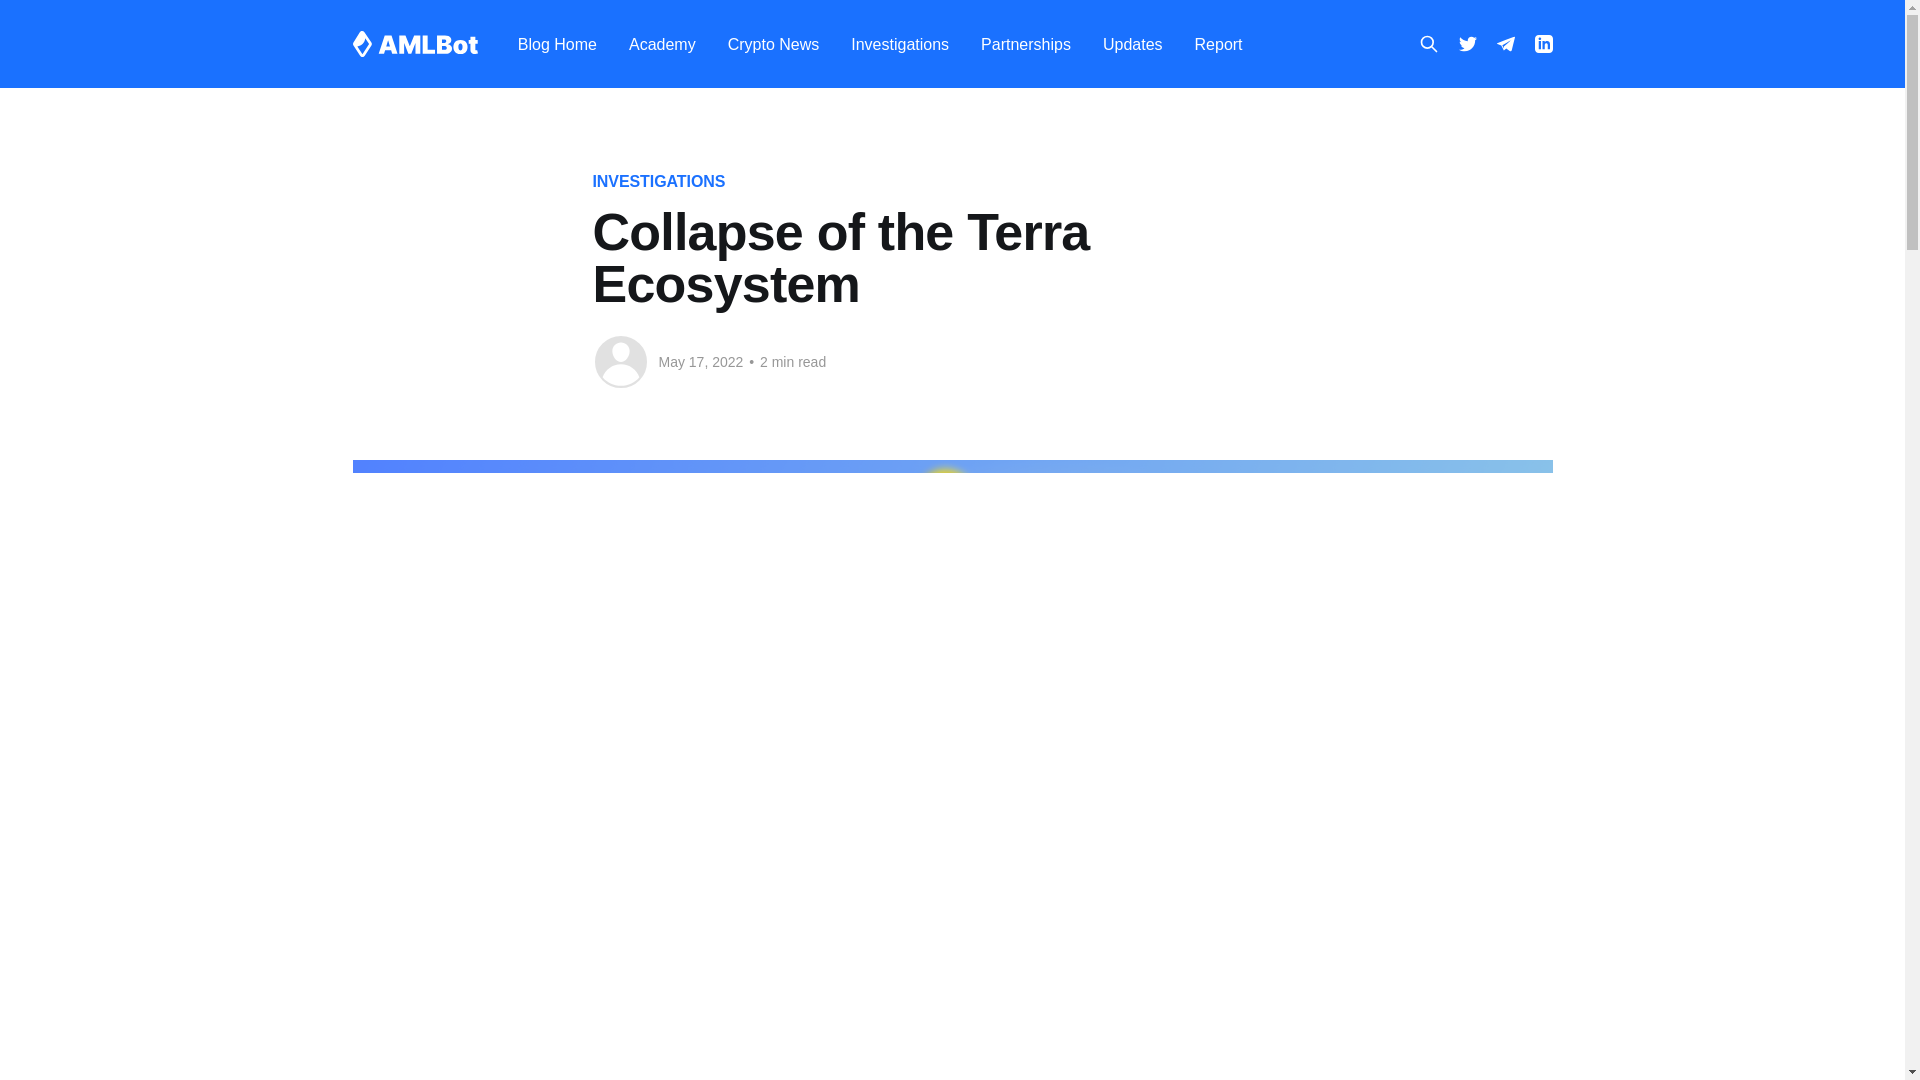 The height and width of the screenshot is (1080, 1920). What do you see at coordinates (1466, 43) in the screenshot?
I see `Twitter` at bounding box center [1466, 43].